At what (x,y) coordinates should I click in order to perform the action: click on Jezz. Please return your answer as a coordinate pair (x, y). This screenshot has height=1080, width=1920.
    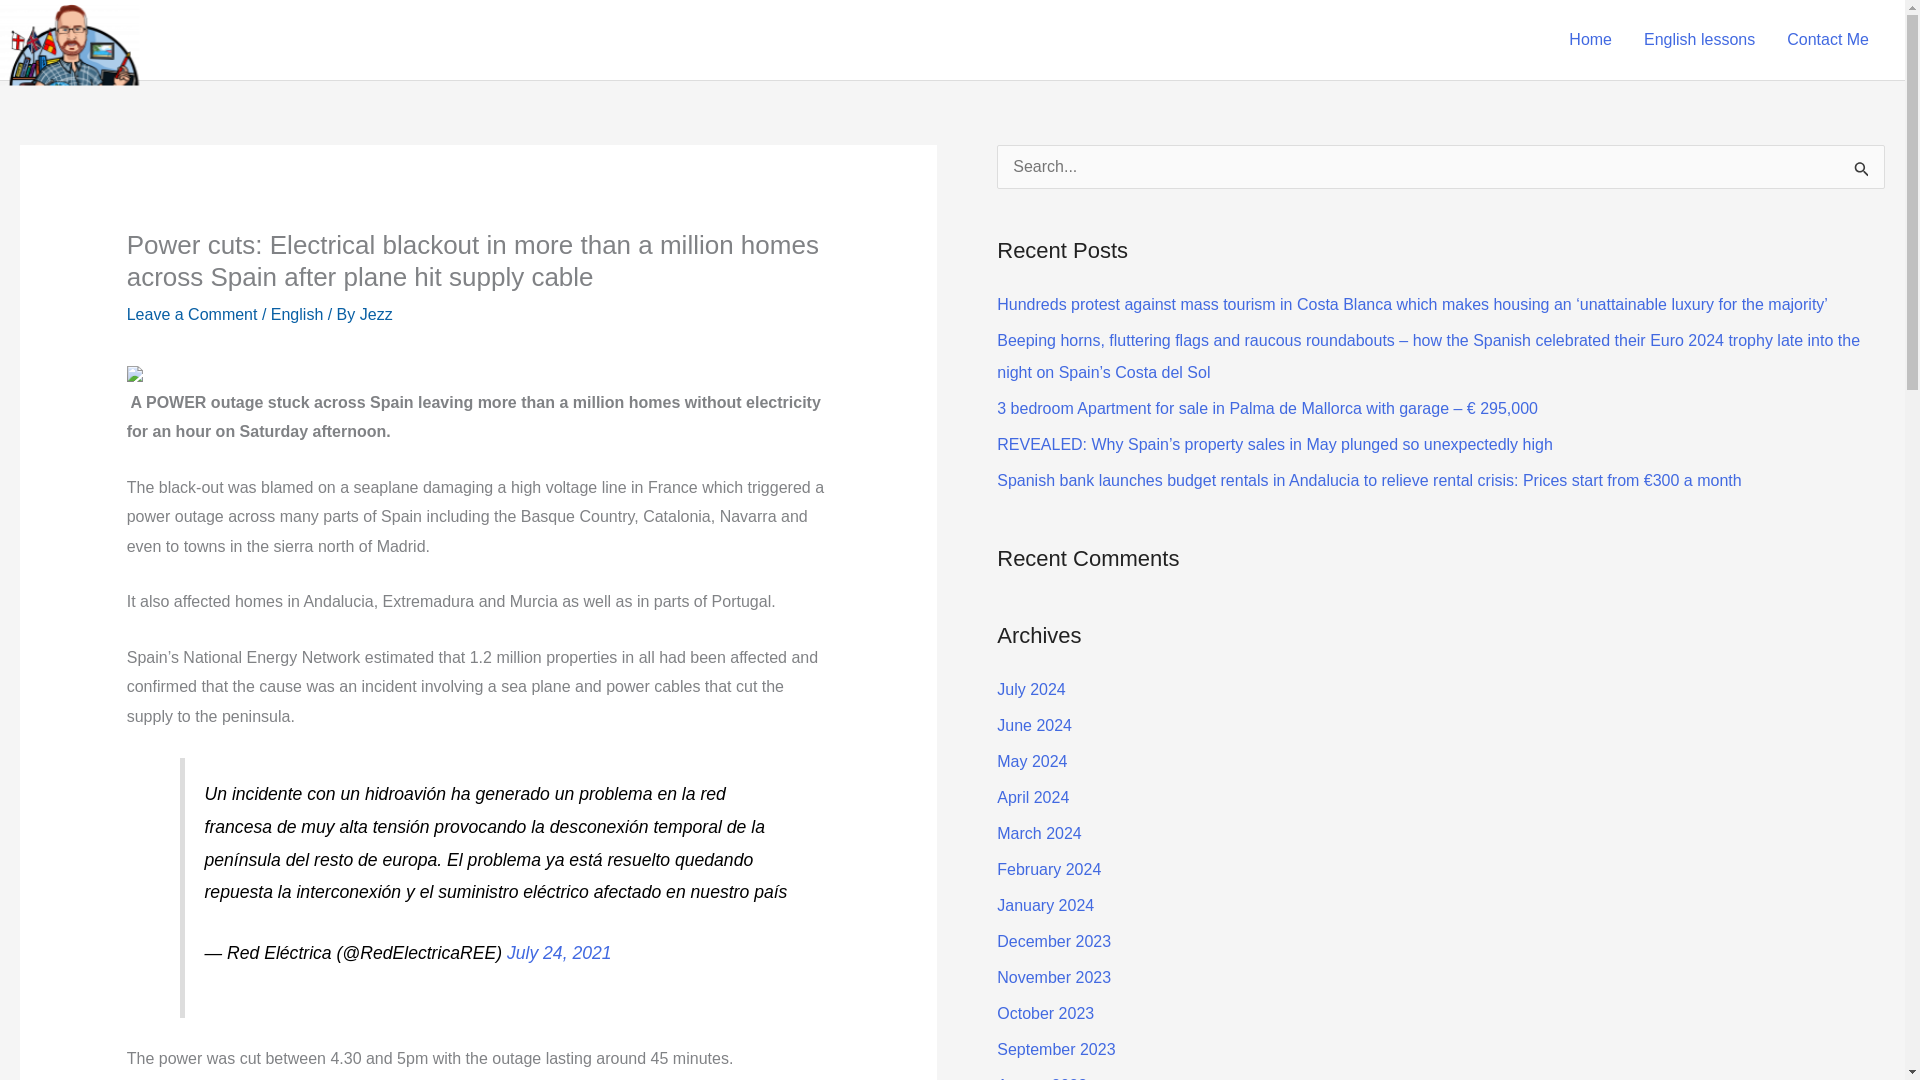
    Looking at the image, I should click on (376, 314).